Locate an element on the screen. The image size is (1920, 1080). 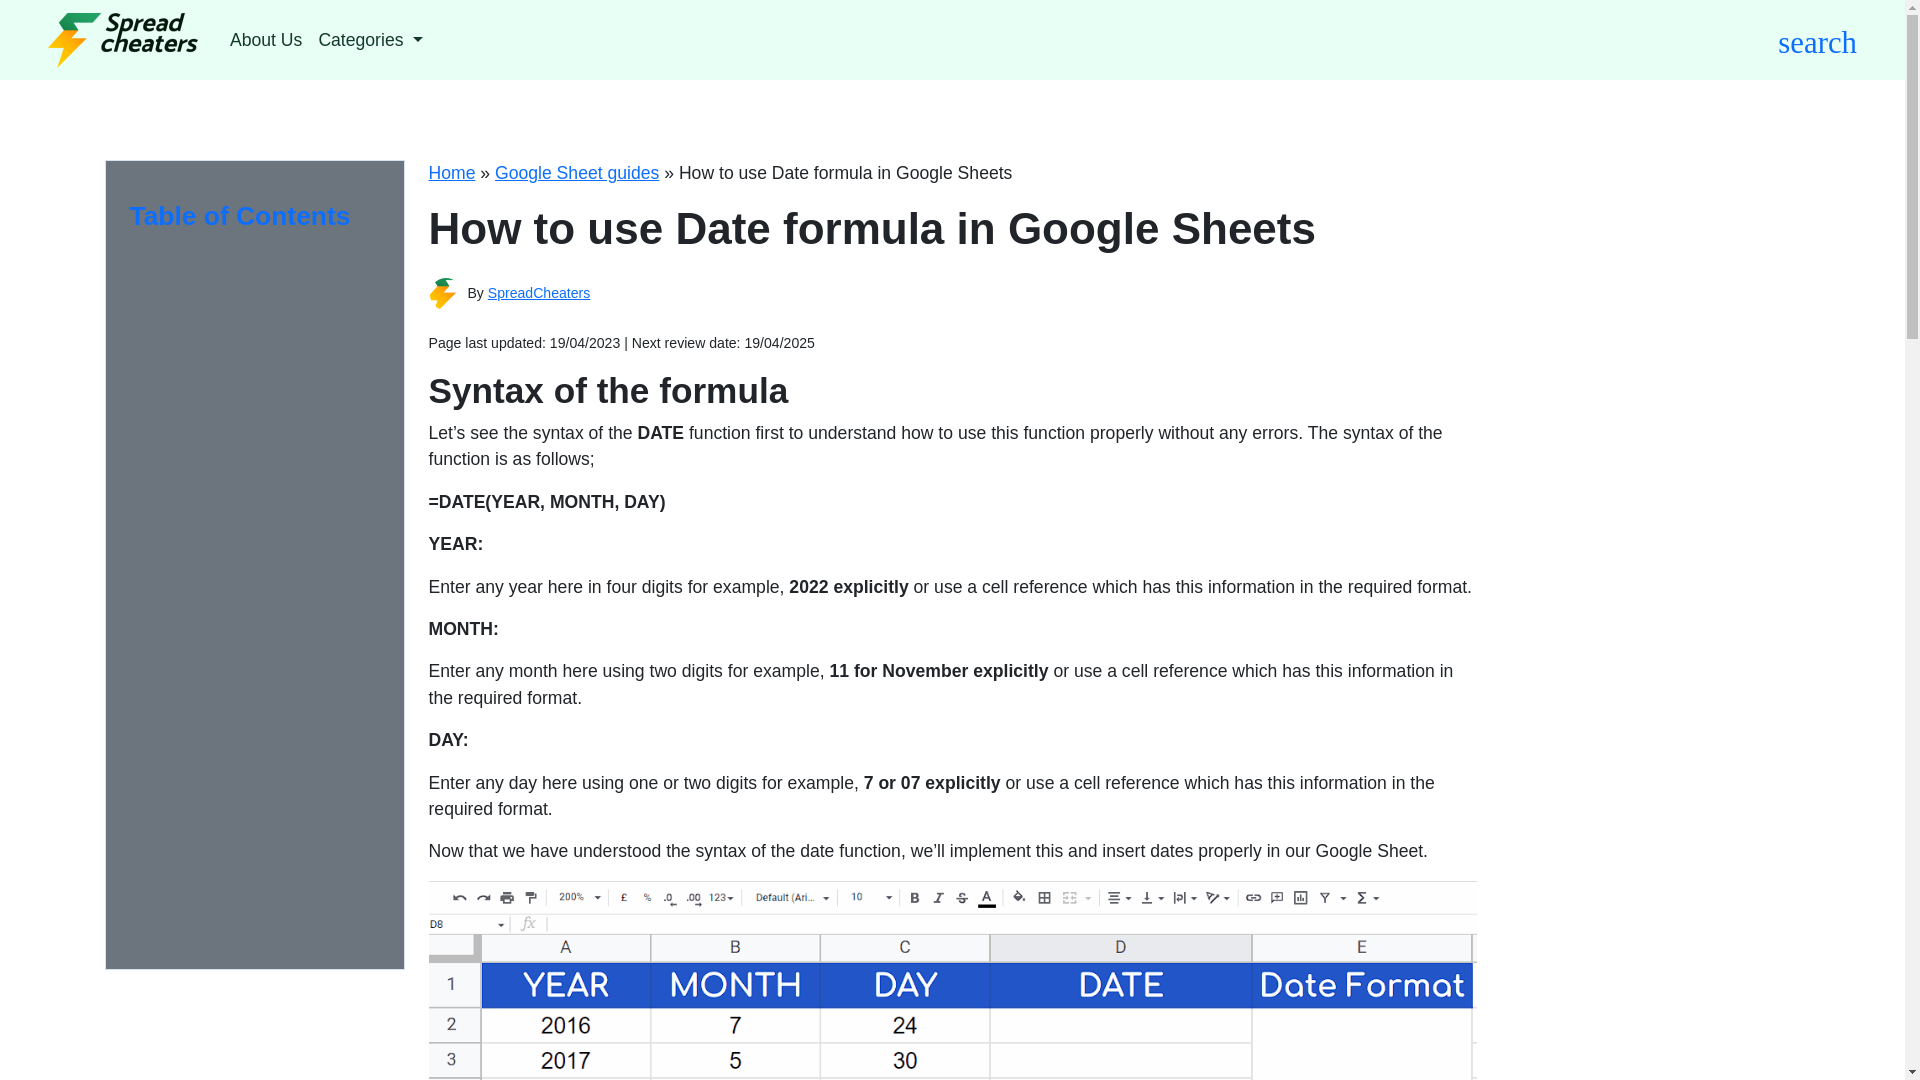
Google Sheet guides is located at coordinates (576, 172).